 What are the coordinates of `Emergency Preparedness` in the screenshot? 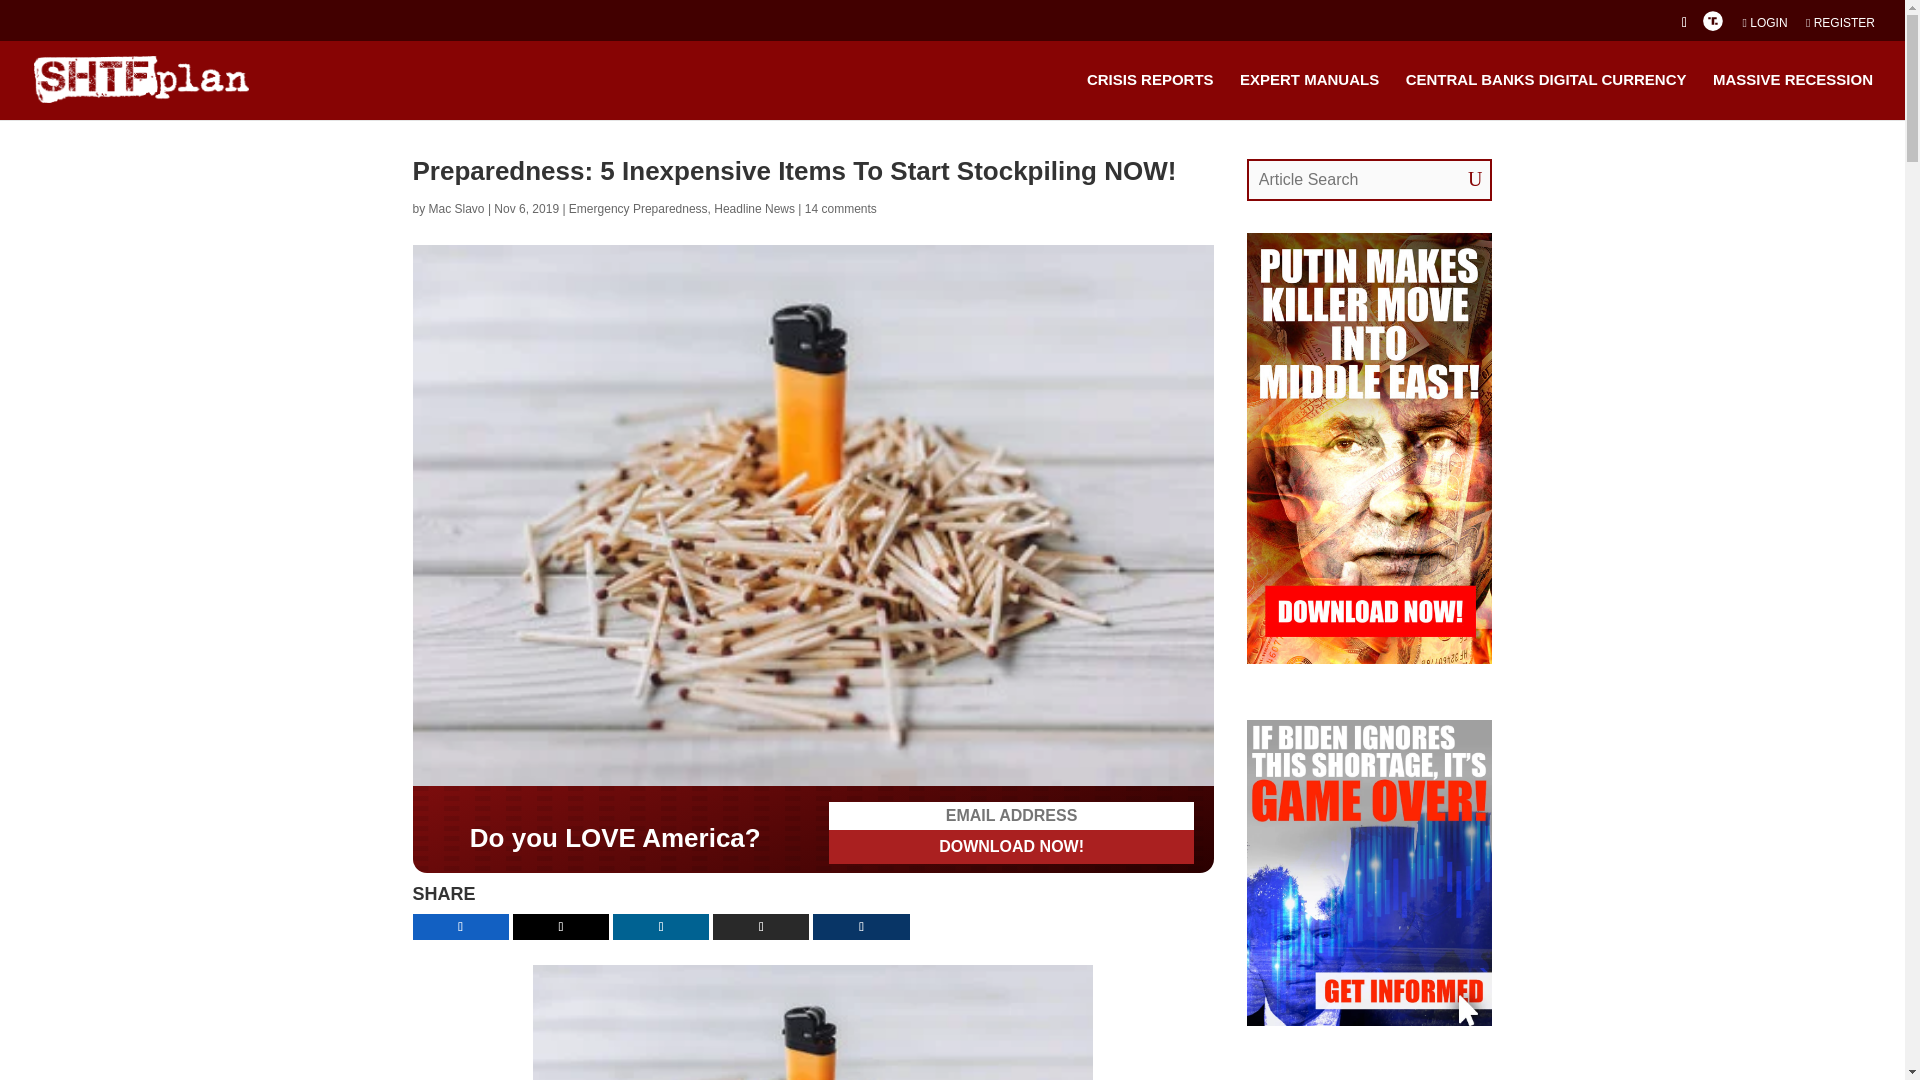 It's located at (638, 208).